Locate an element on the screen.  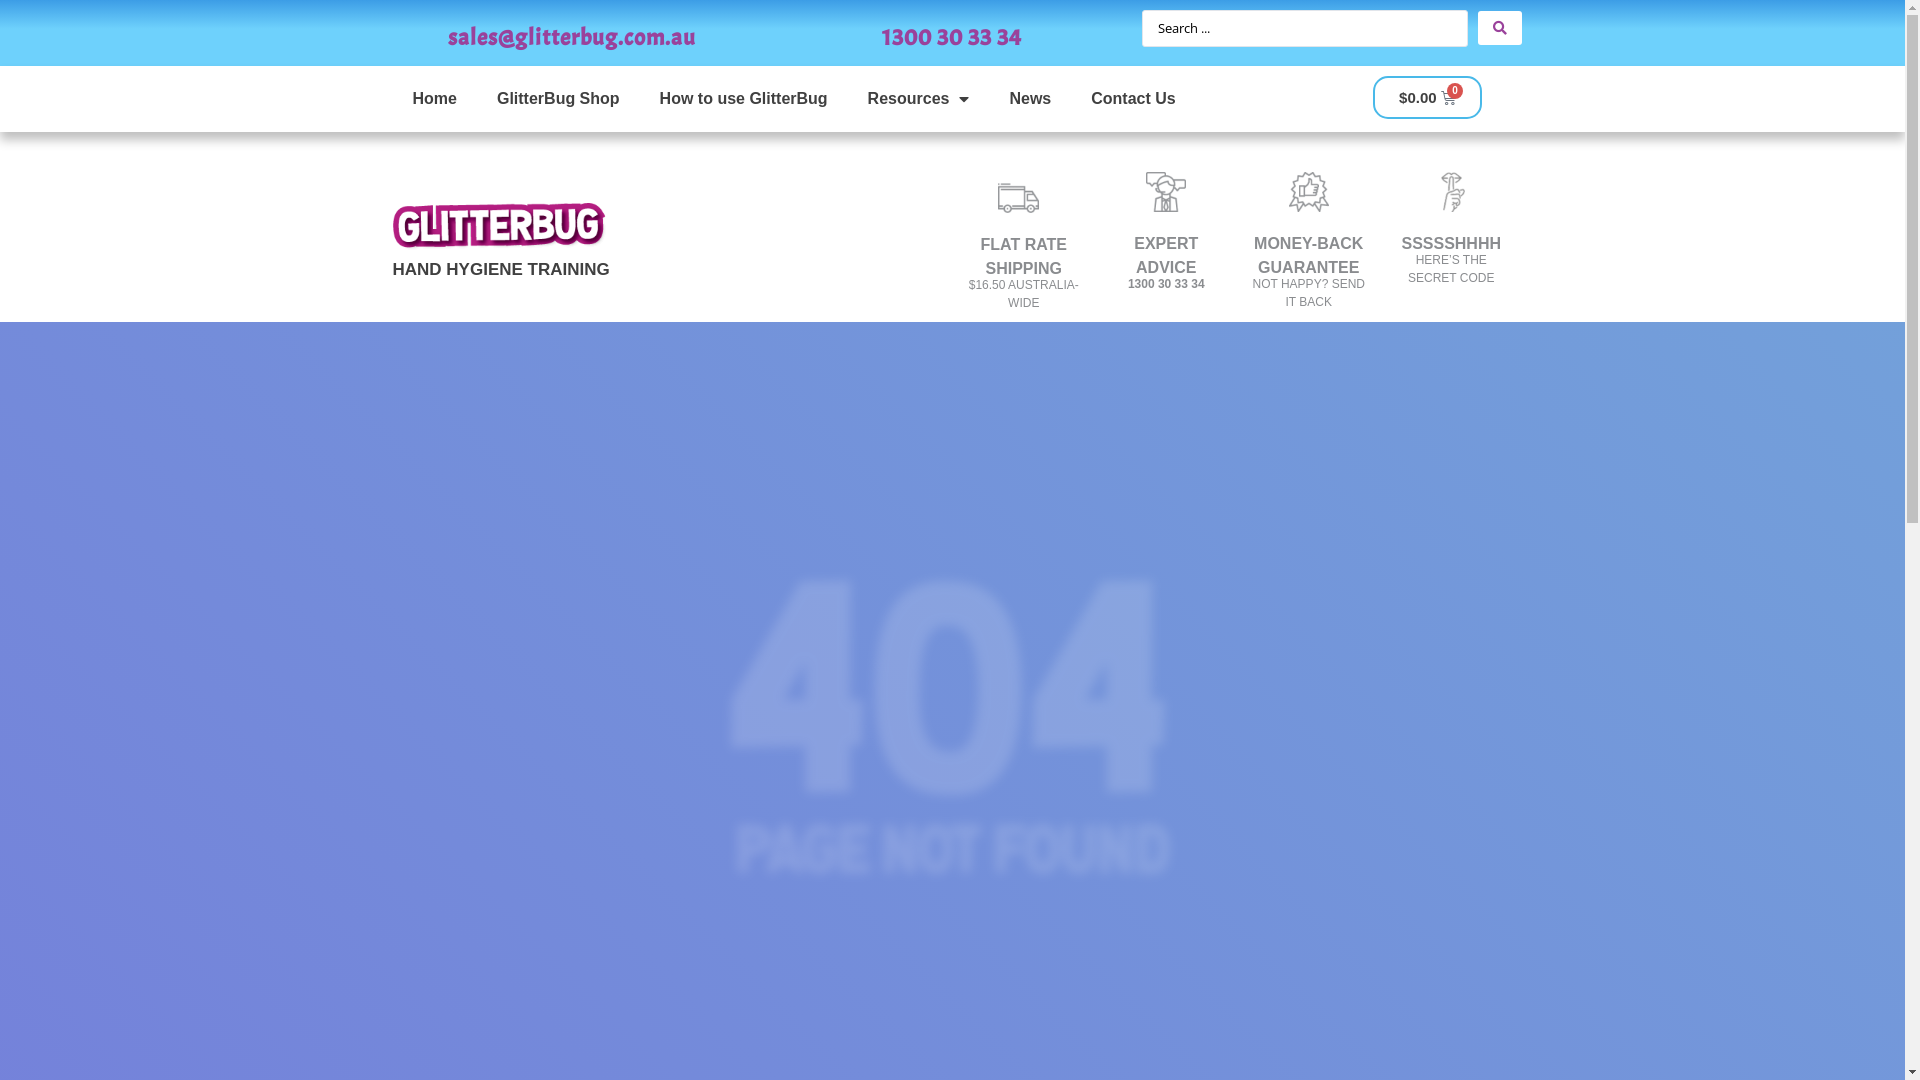
guarantee-icon-grey.png is located at coordinates (1309, 192).